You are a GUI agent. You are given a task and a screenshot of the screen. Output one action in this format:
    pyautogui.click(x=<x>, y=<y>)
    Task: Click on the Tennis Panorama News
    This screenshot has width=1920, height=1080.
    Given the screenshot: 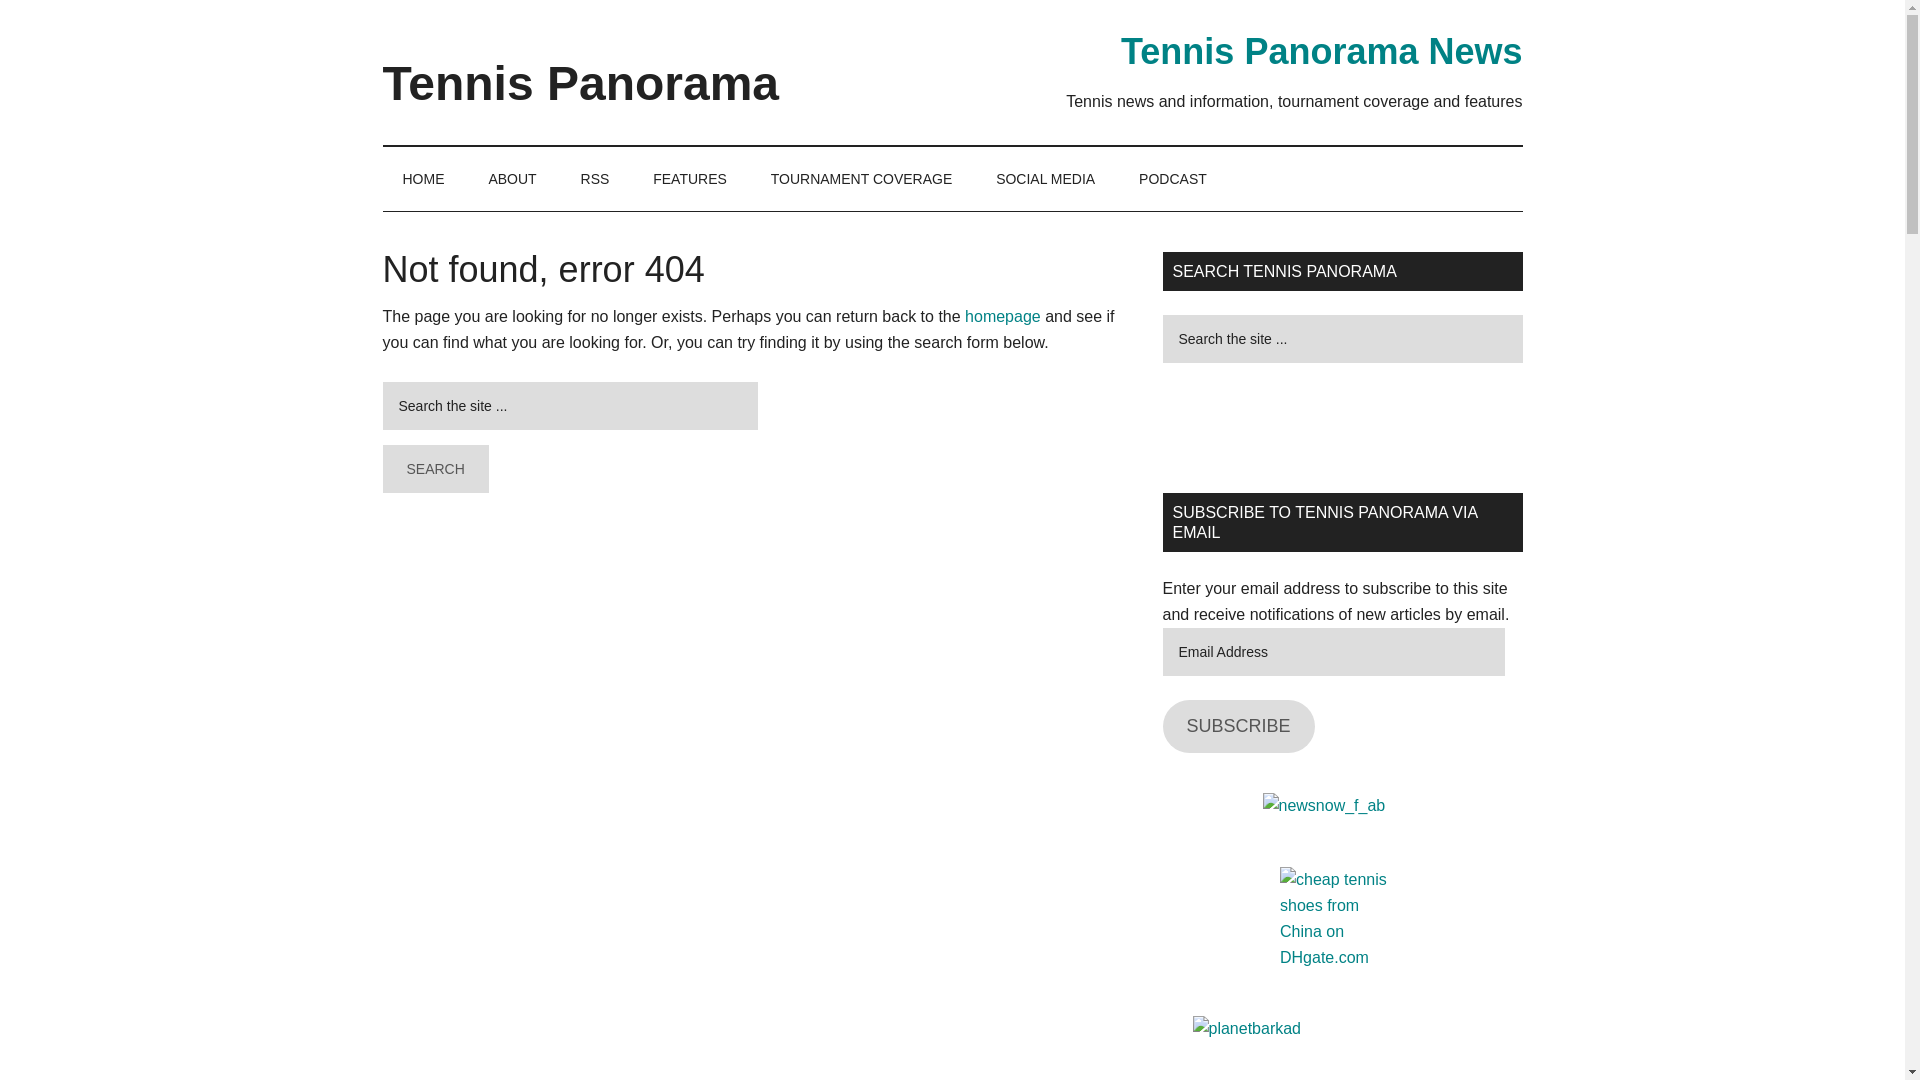 What is the action you would take?
    pyautogui.click(x=1322, y=52)
    